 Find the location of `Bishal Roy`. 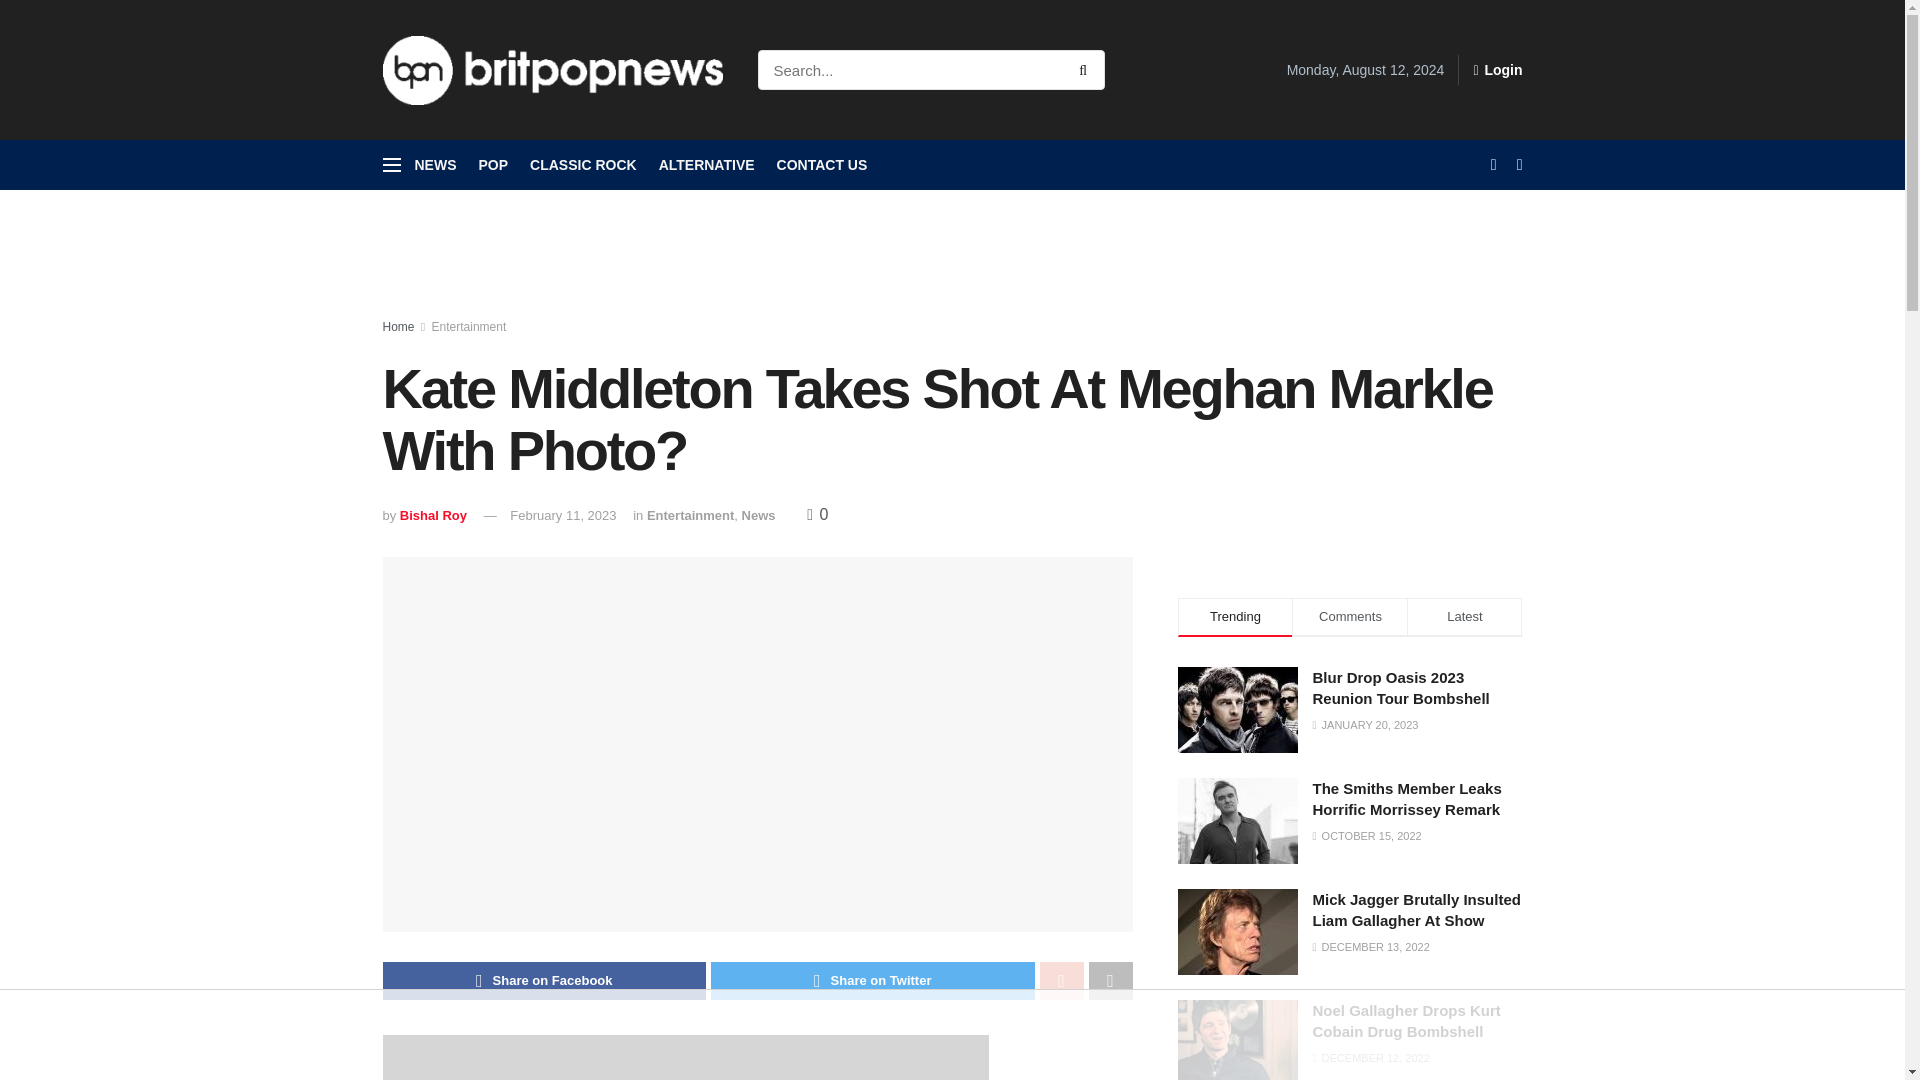

Bishal Roy is located at coordinates (432, 514).